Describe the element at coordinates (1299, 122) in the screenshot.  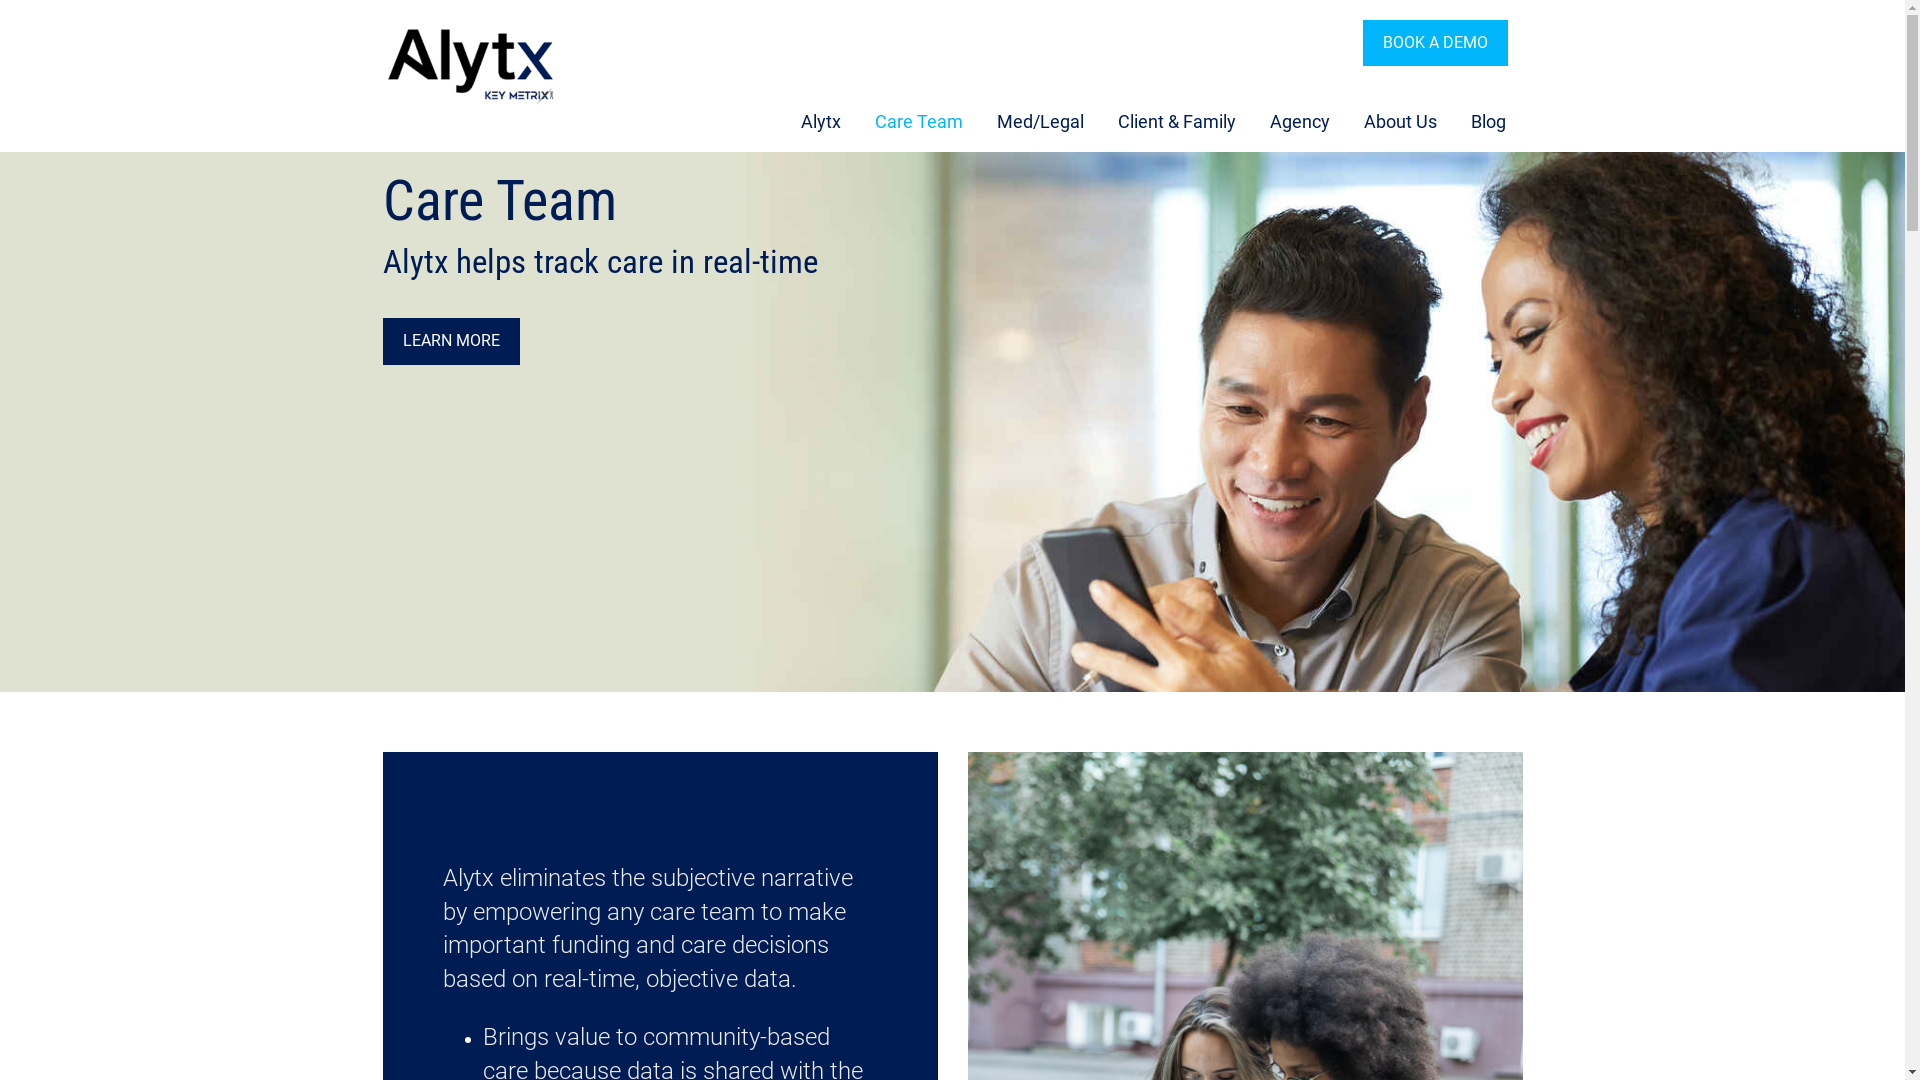
I see `Agency` at that location.